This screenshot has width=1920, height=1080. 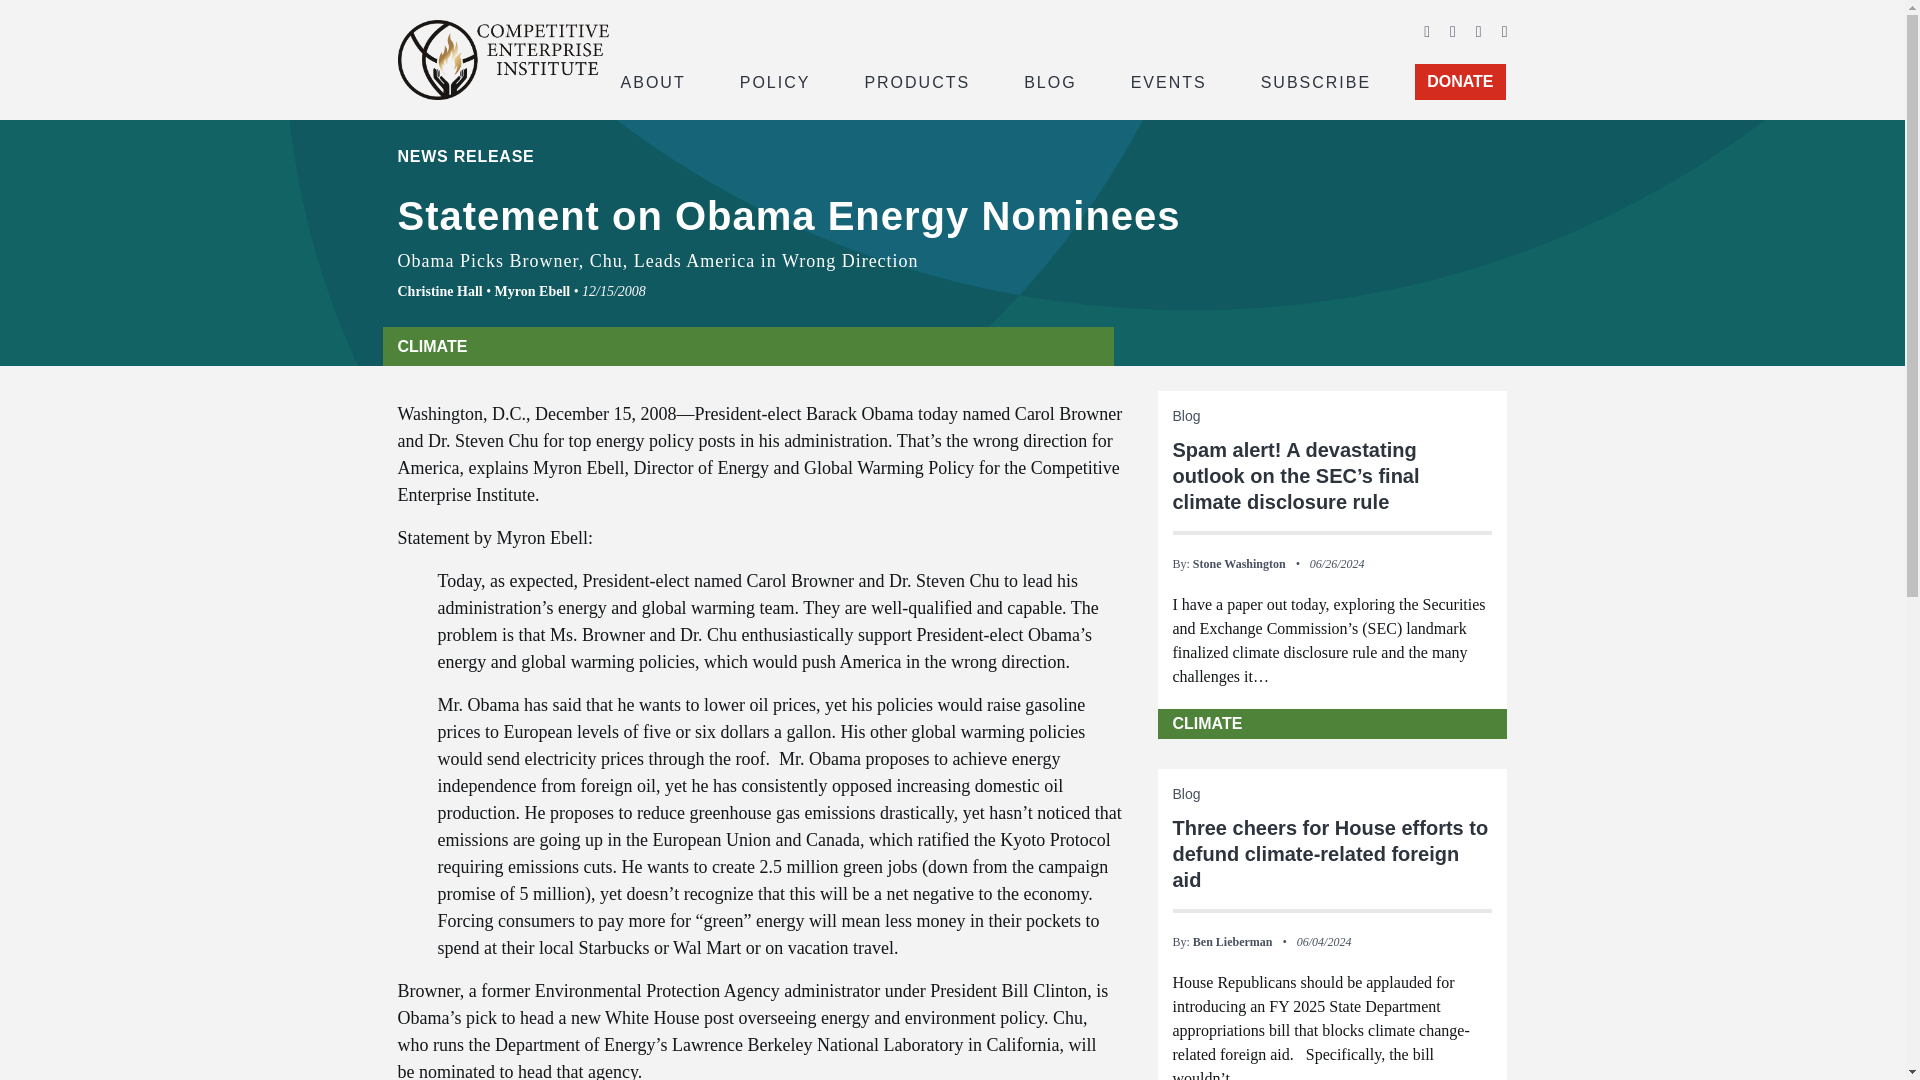 I want to click on ABOUT, so click(x=652, y=80).